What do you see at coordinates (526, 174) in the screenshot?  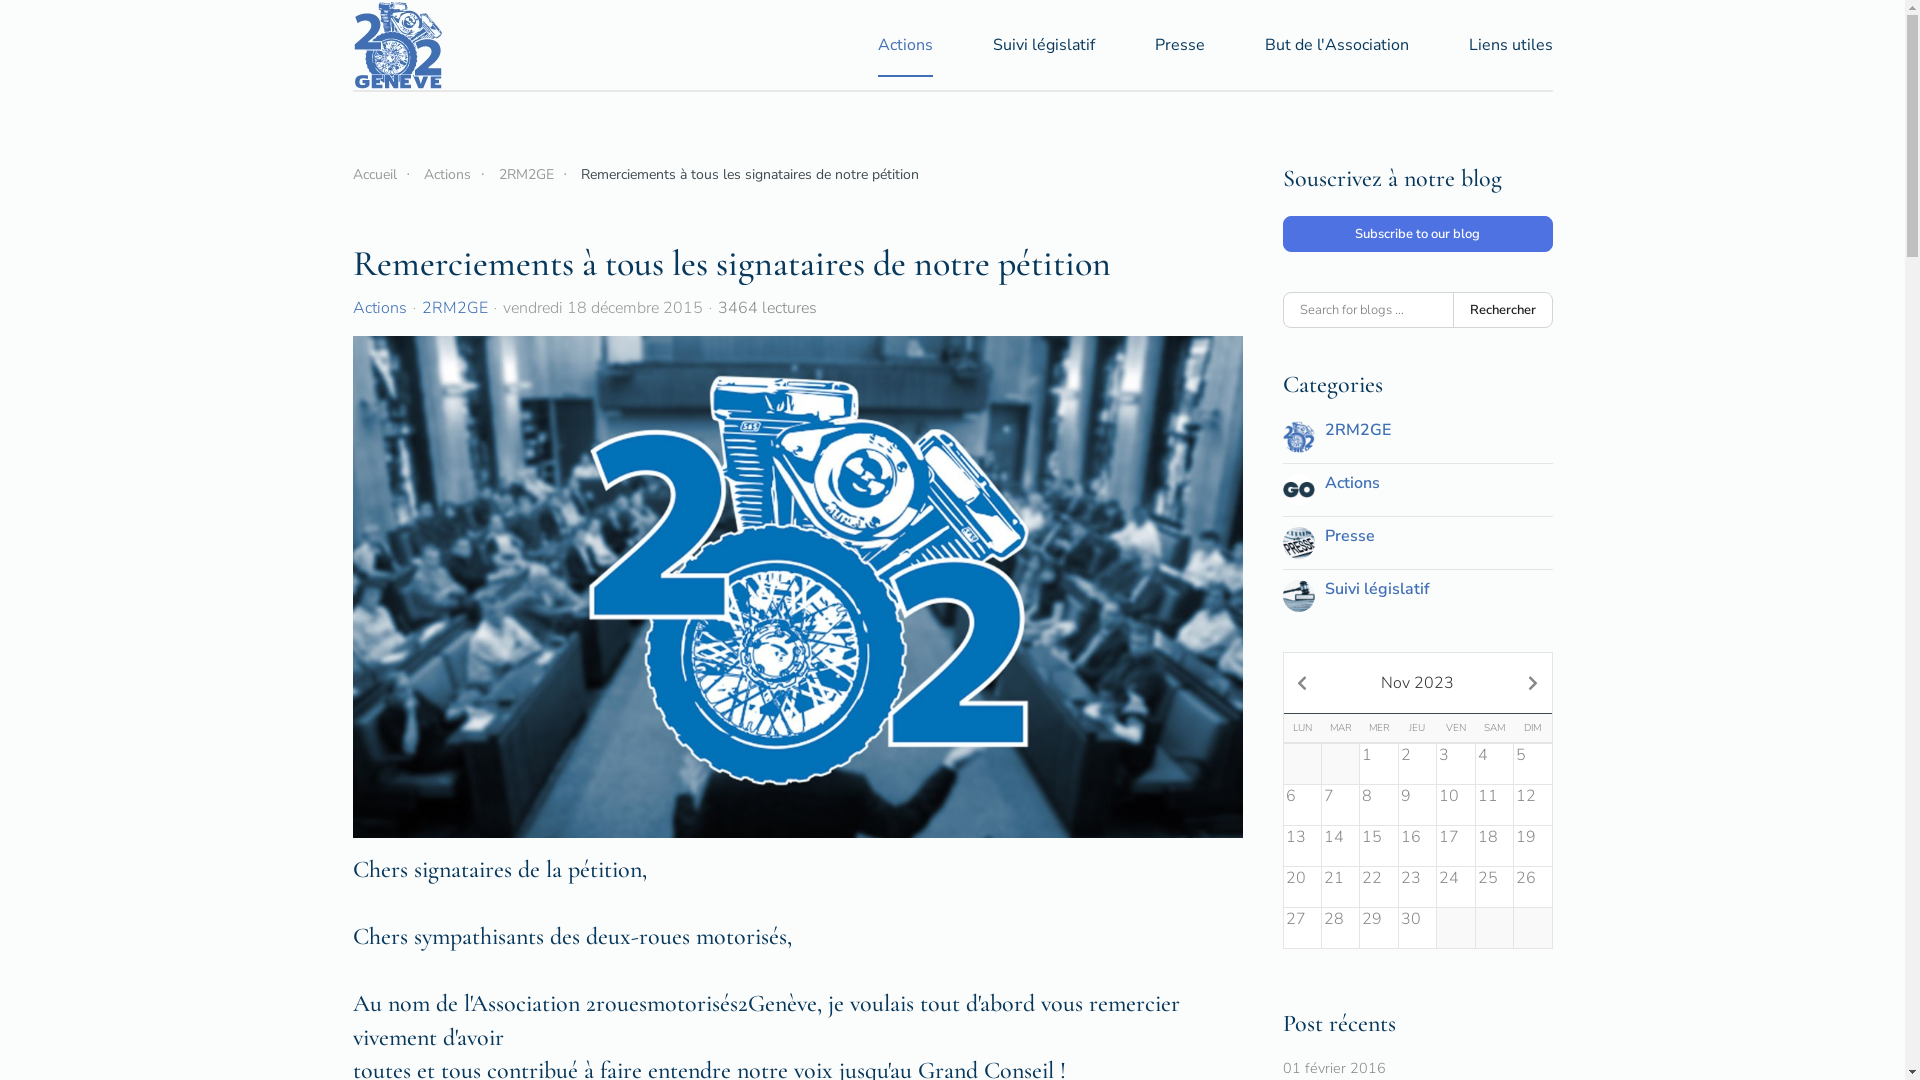 I see `2RM2GE` at bounding box center [526, 174].